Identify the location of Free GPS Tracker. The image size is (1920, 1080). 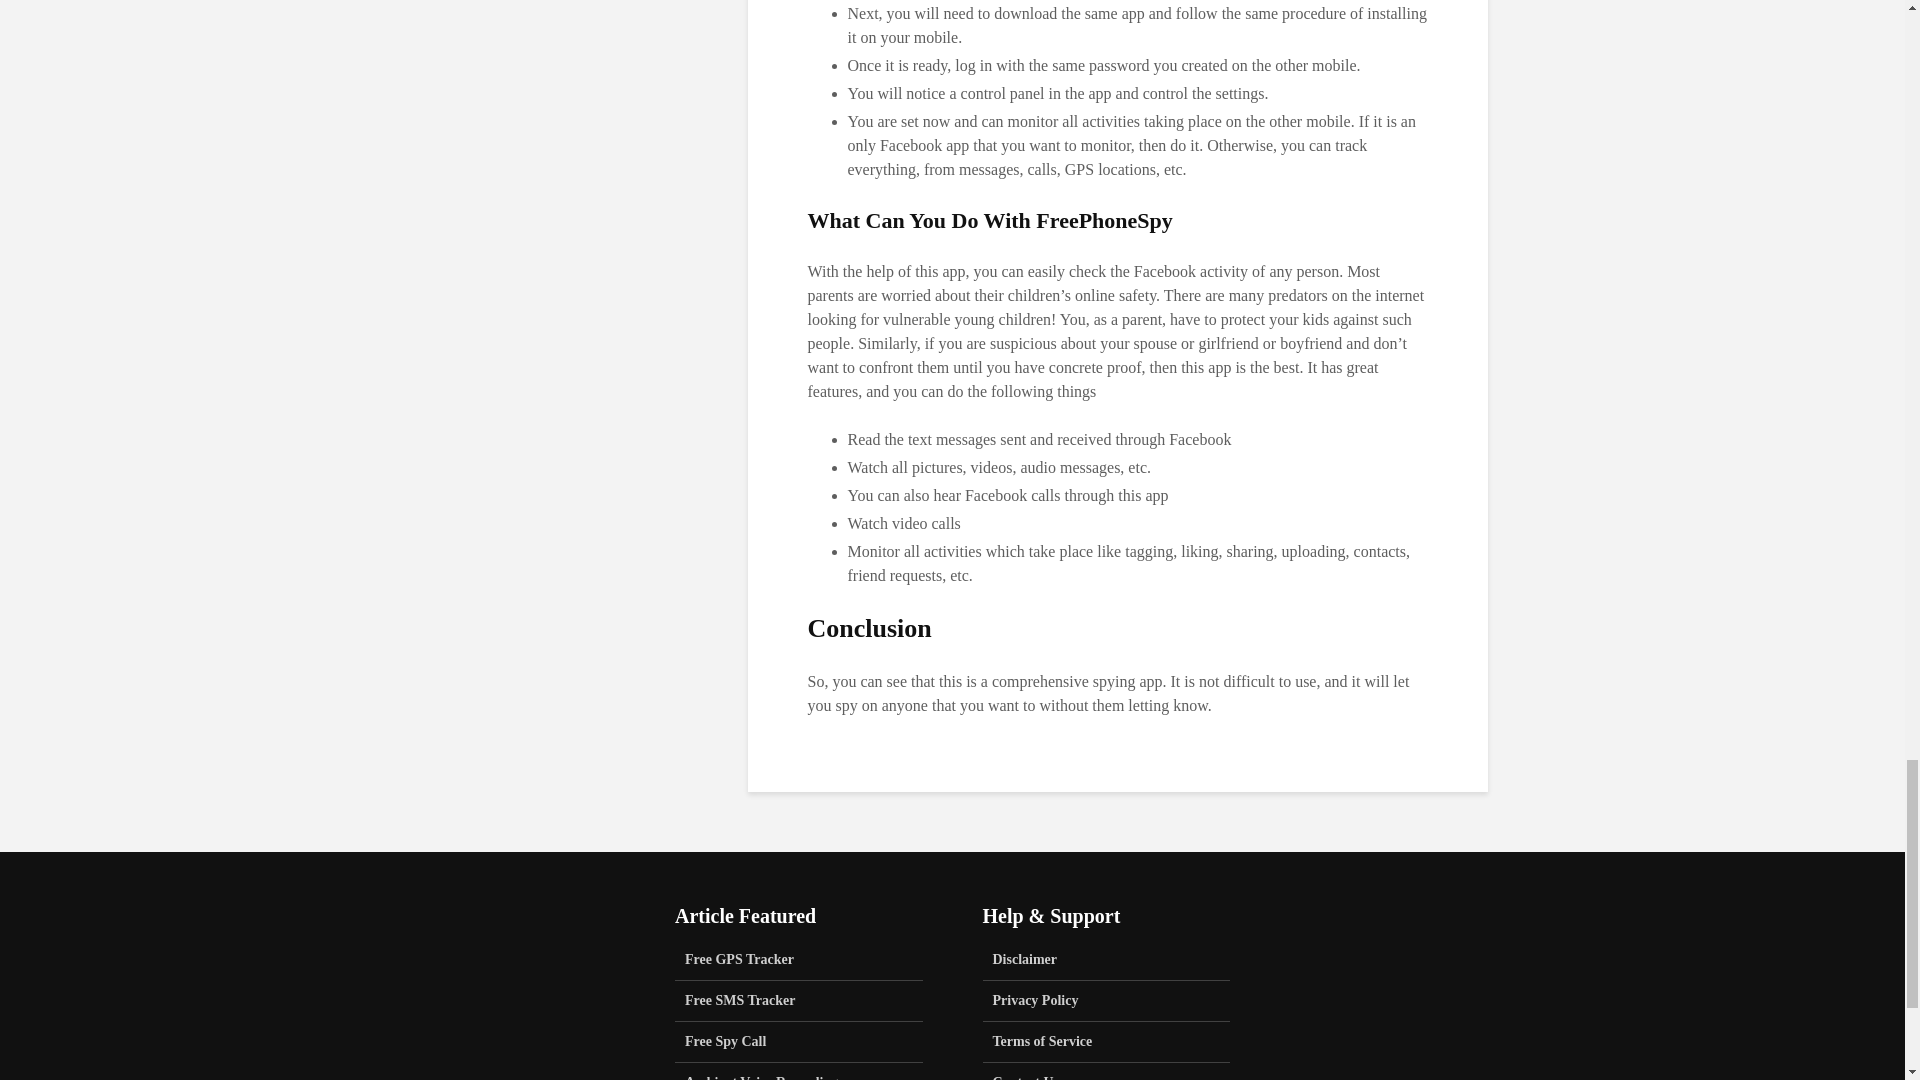
(799, 965).